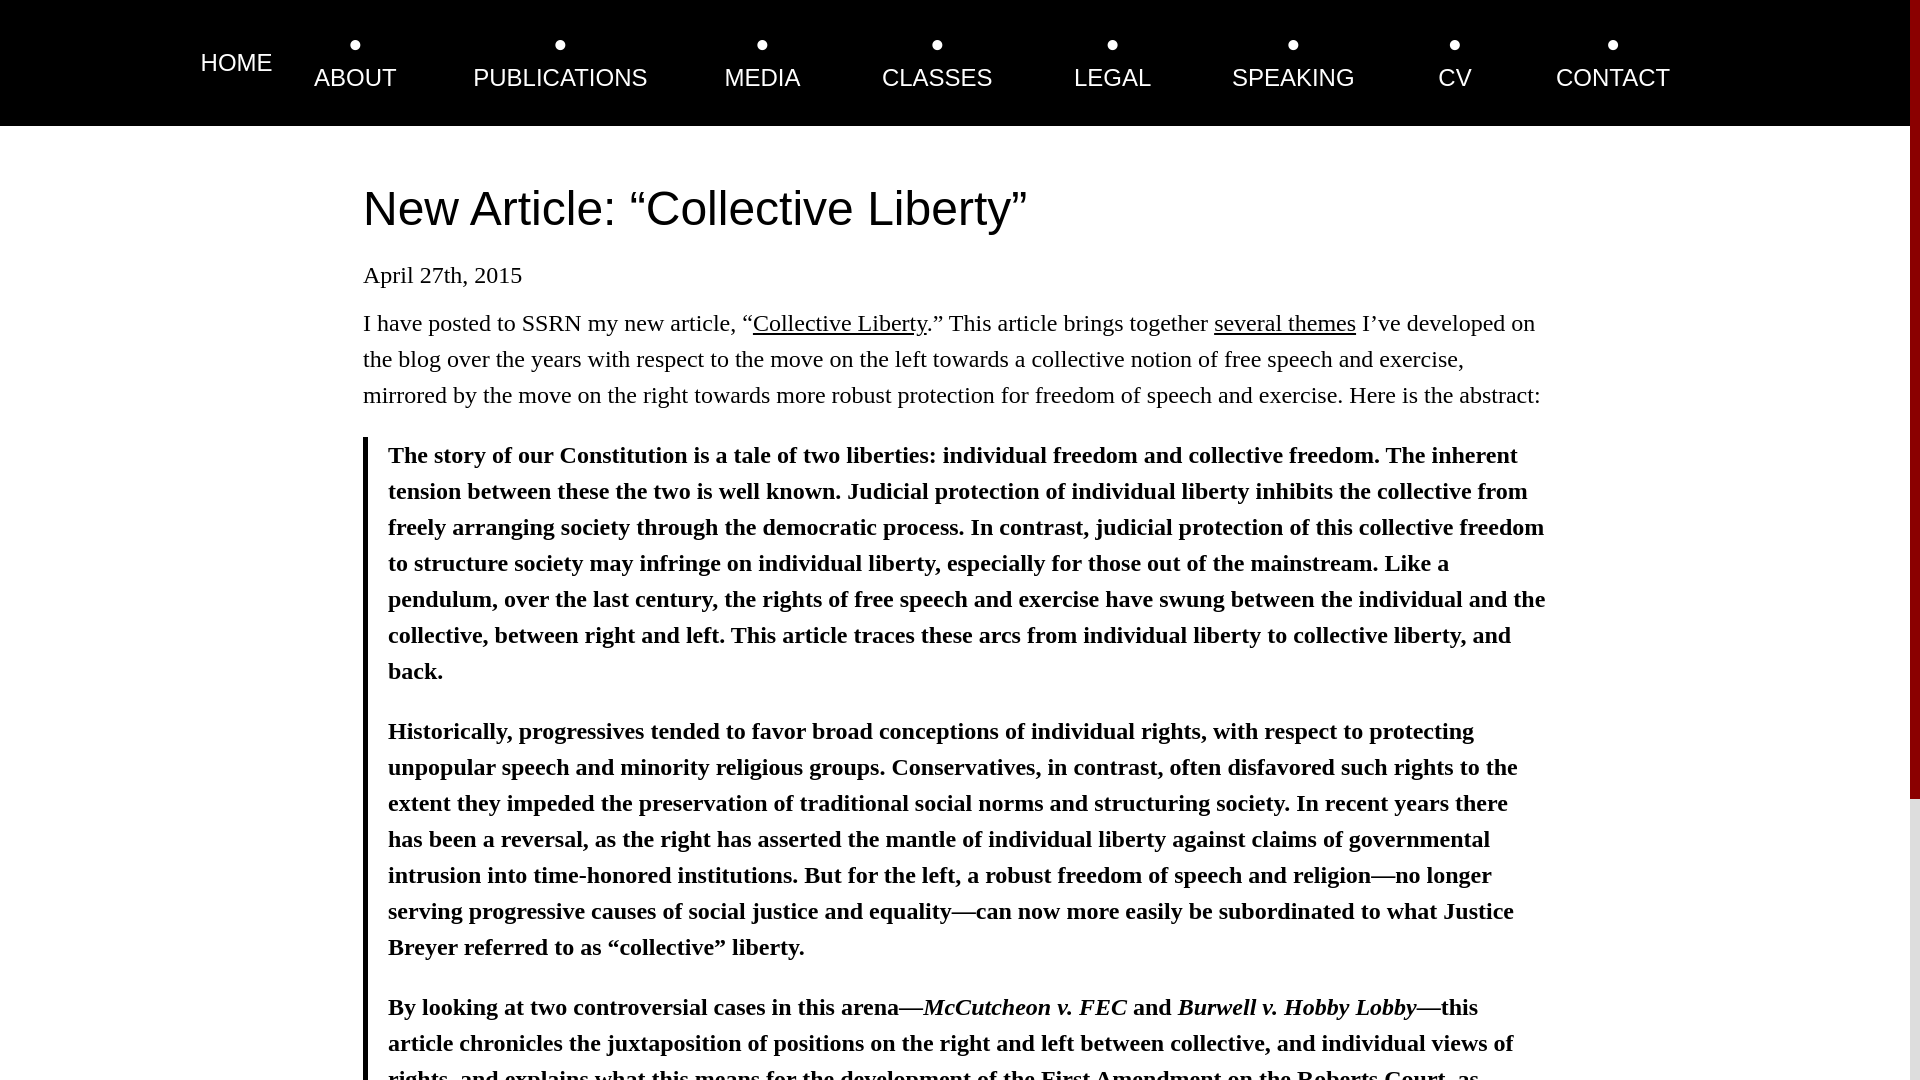 Image resolution: width=1920 pixels, height=1080 pixels. Describe the element at coordinates (1284, 322) in the screenshot. I see `several themes` at that location.